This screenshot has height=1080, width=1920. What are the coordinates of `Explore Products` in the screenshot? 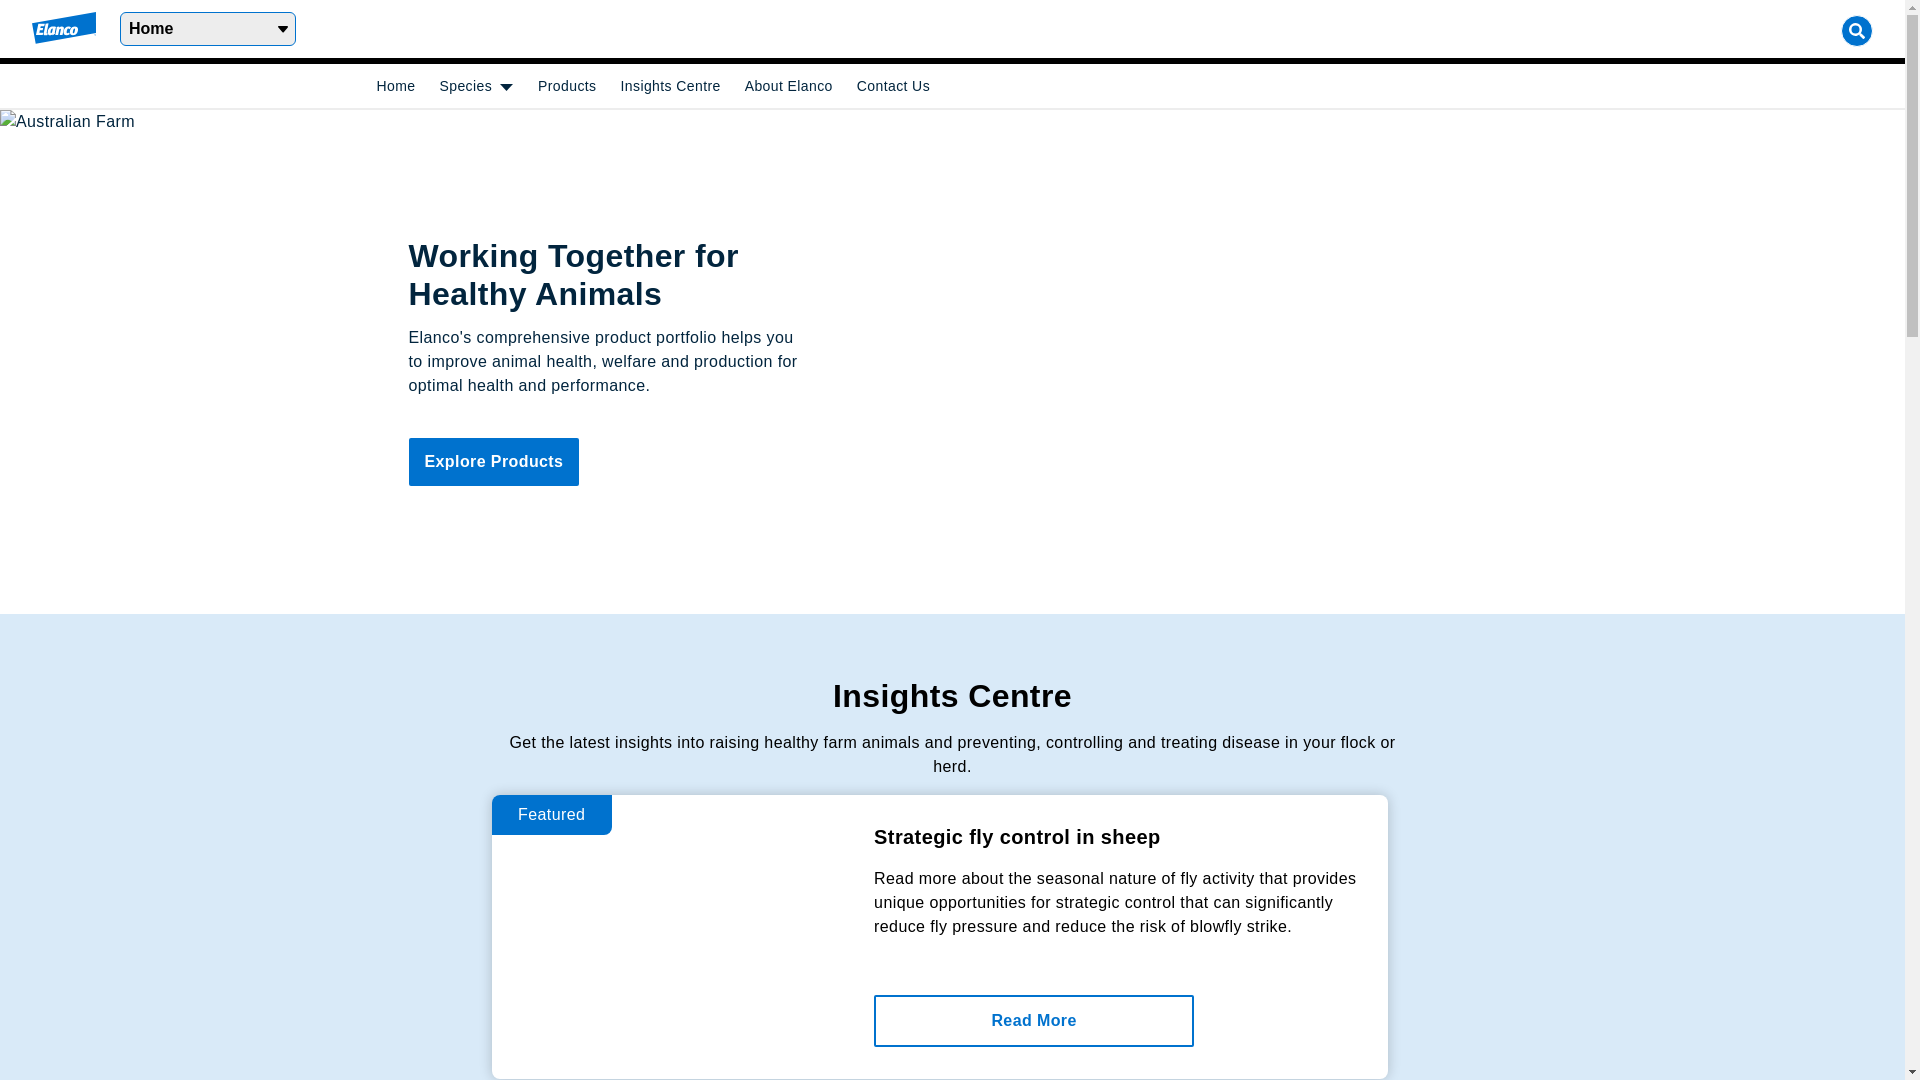 It's located at (494, 462).